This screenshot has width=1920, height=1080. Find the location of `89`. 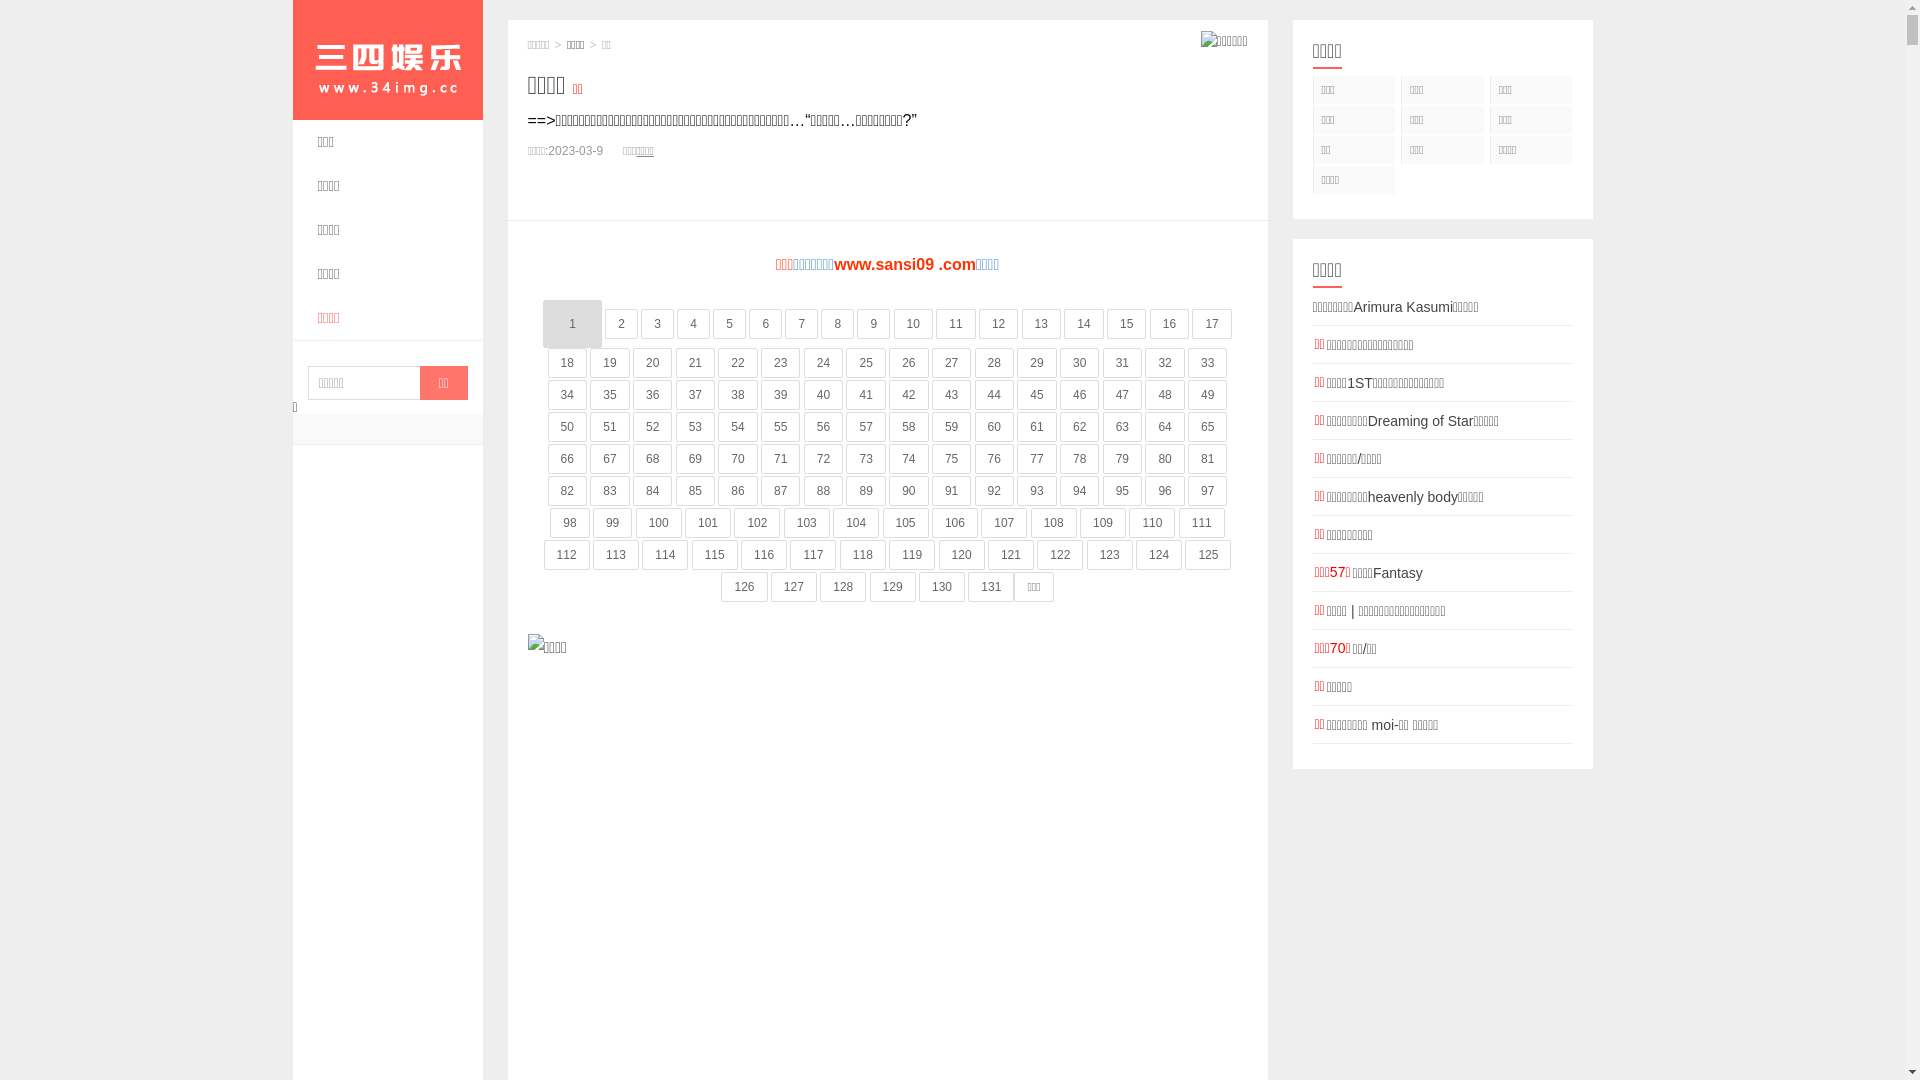

89 is located at coordinates (866, 491).